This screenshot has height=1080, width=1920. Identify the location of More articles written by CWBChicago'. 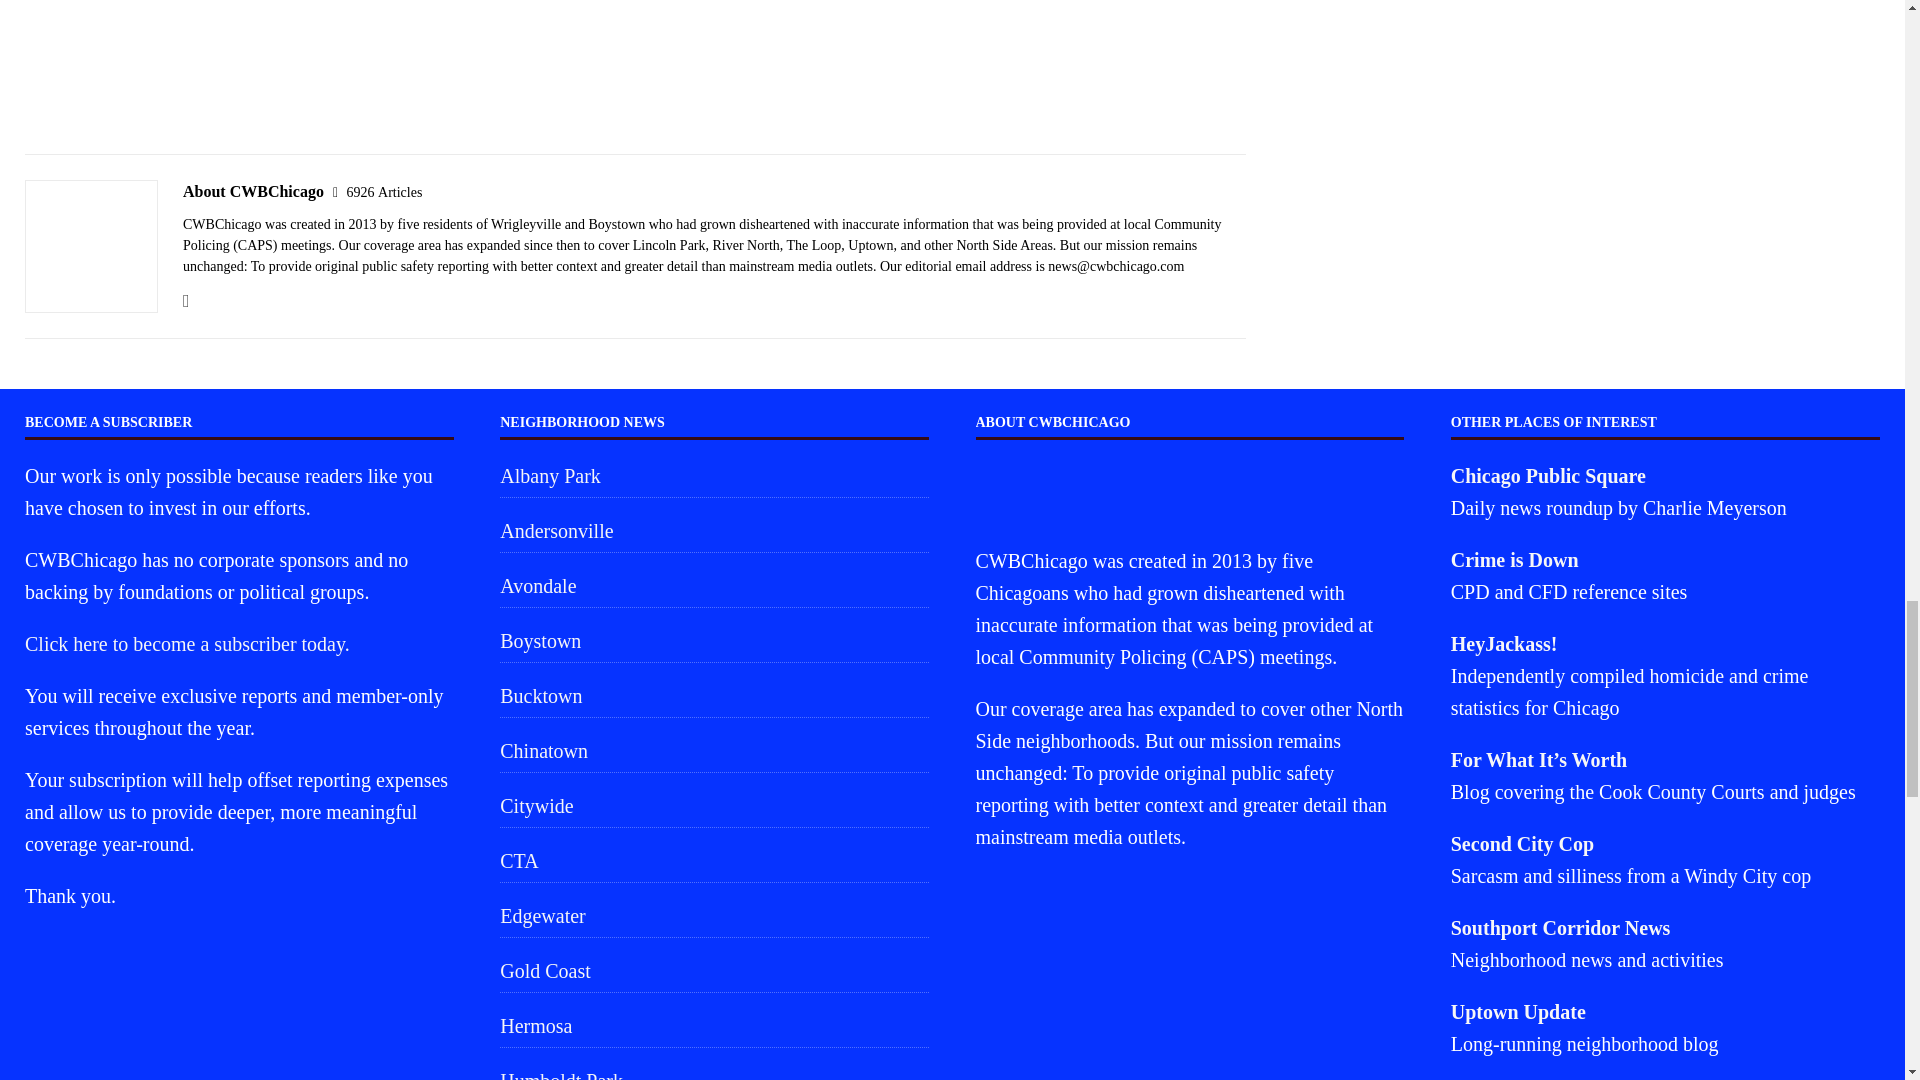
(384, 192).